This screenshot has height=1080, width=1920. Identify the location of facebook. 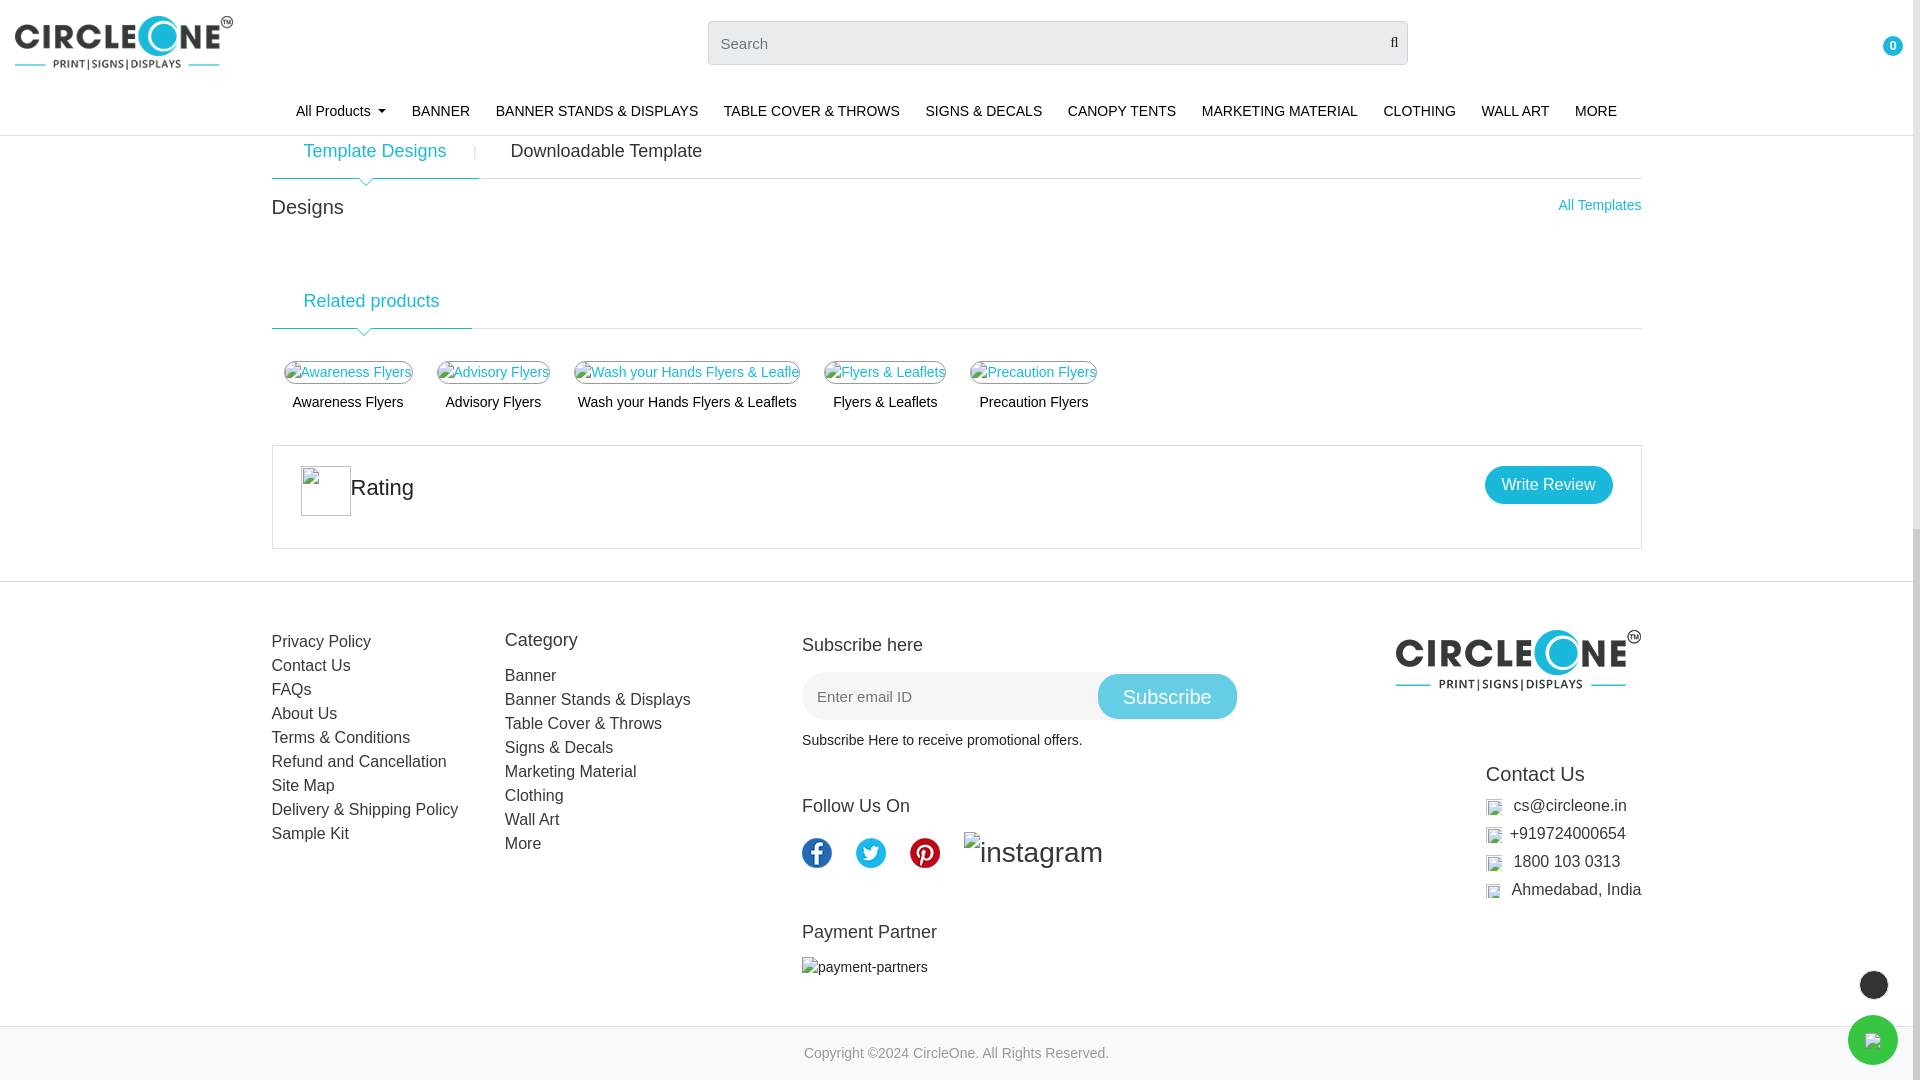
(816, 853).